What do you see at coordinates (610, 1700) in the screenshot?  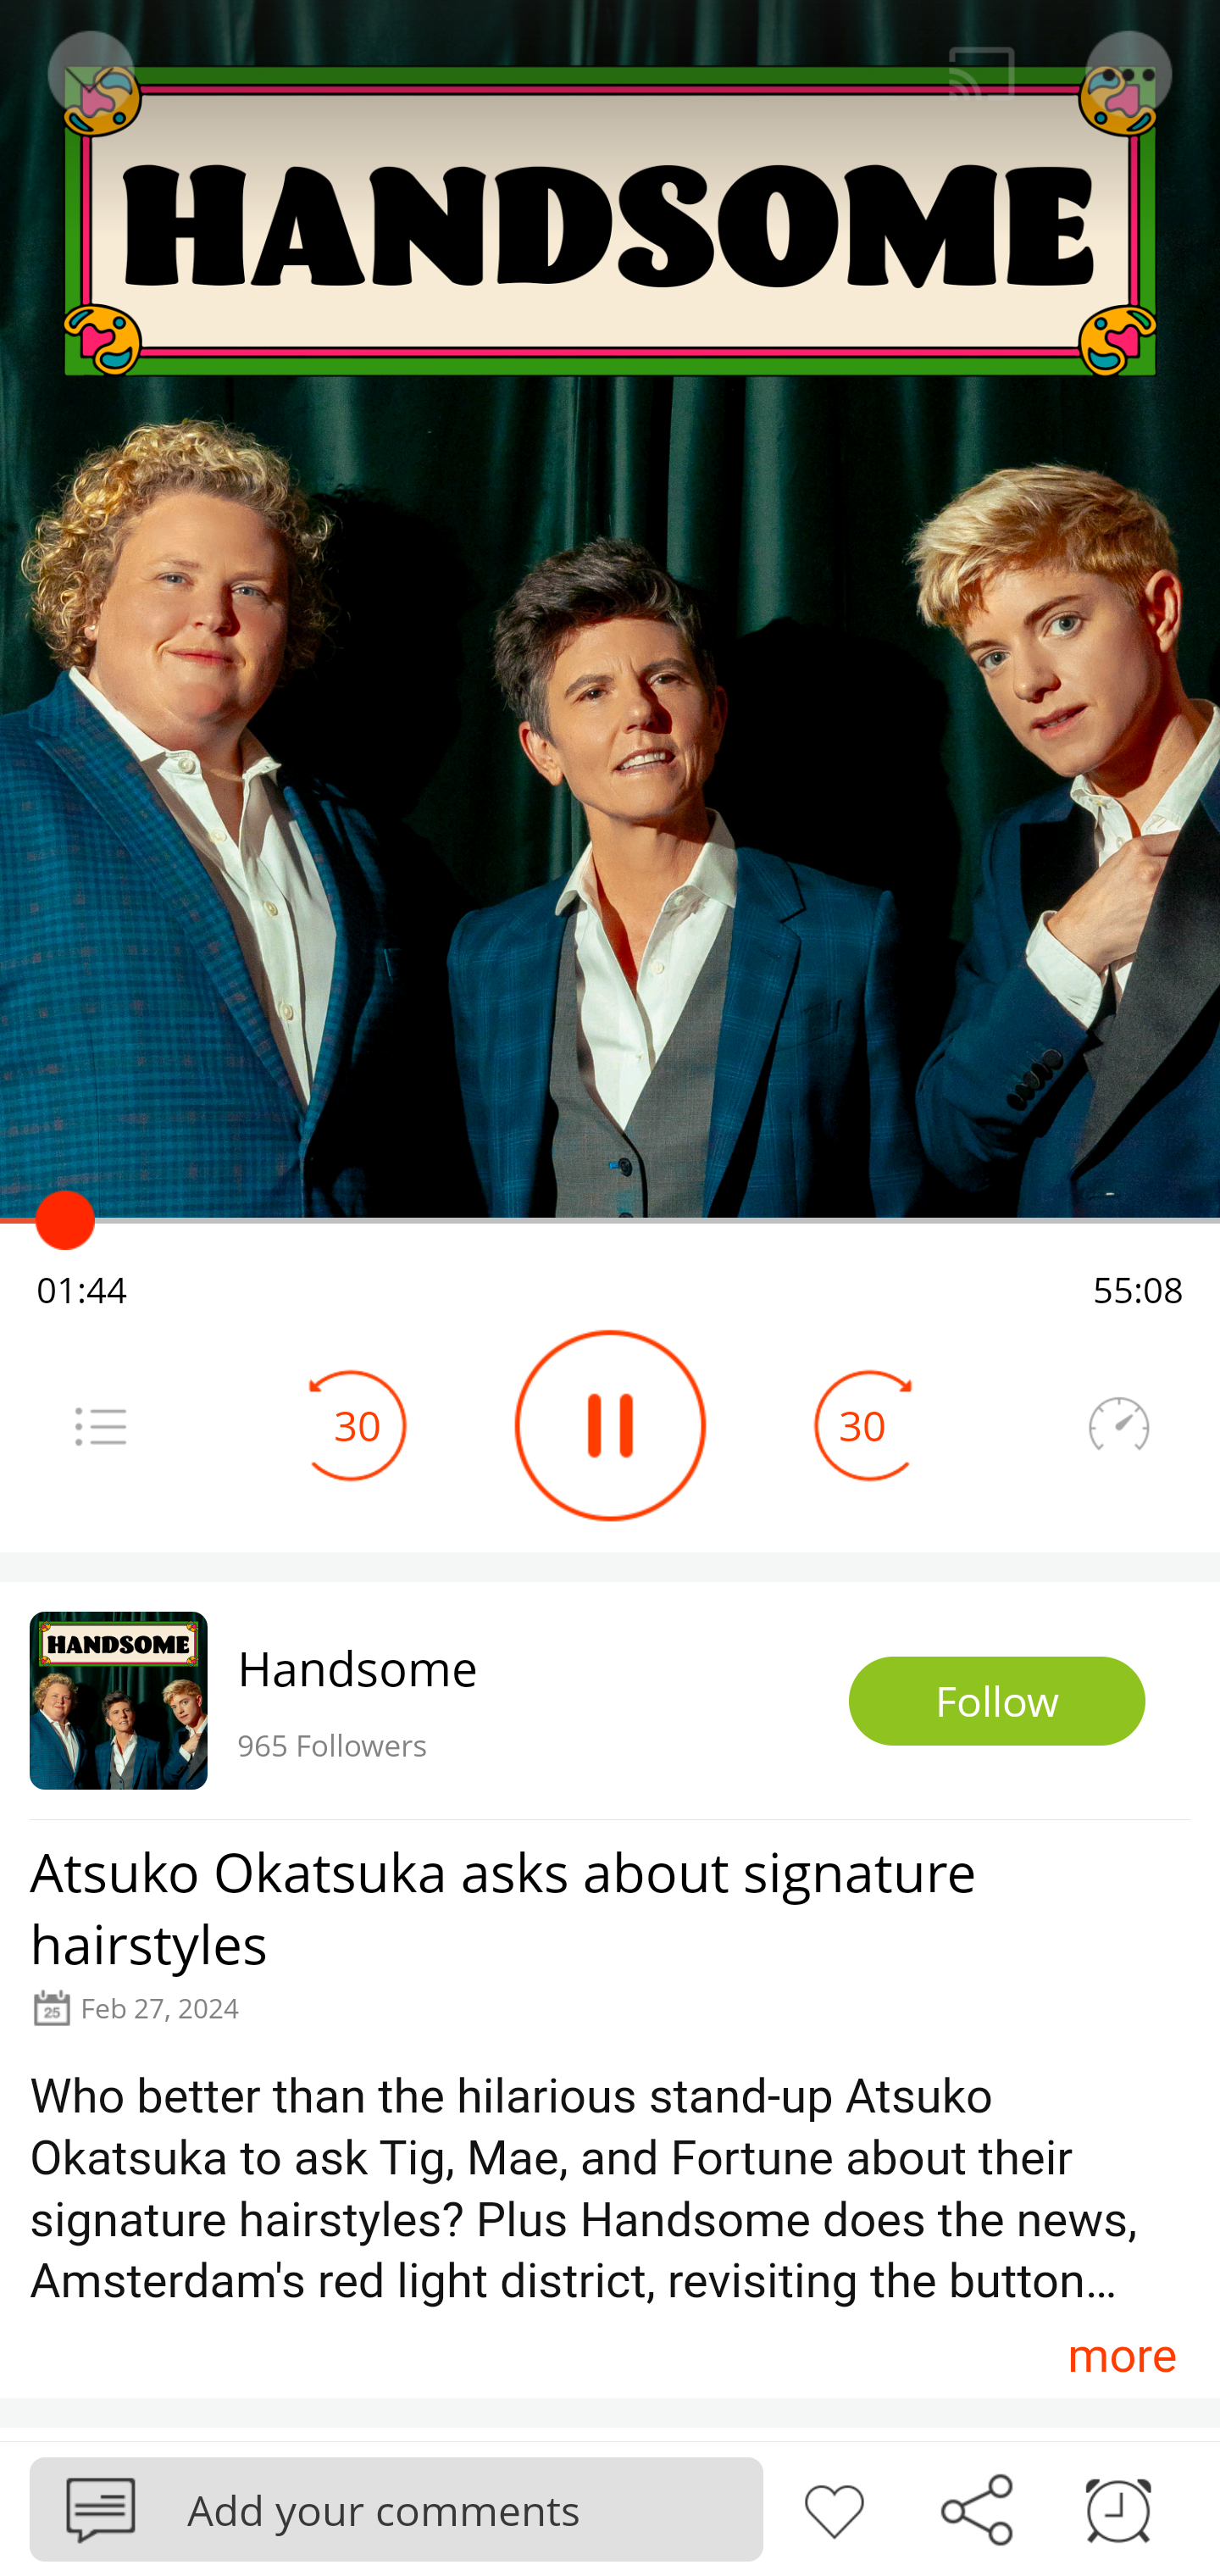 I see `Handsome 965 Followers Follow` at bounding box center [610, 1700].